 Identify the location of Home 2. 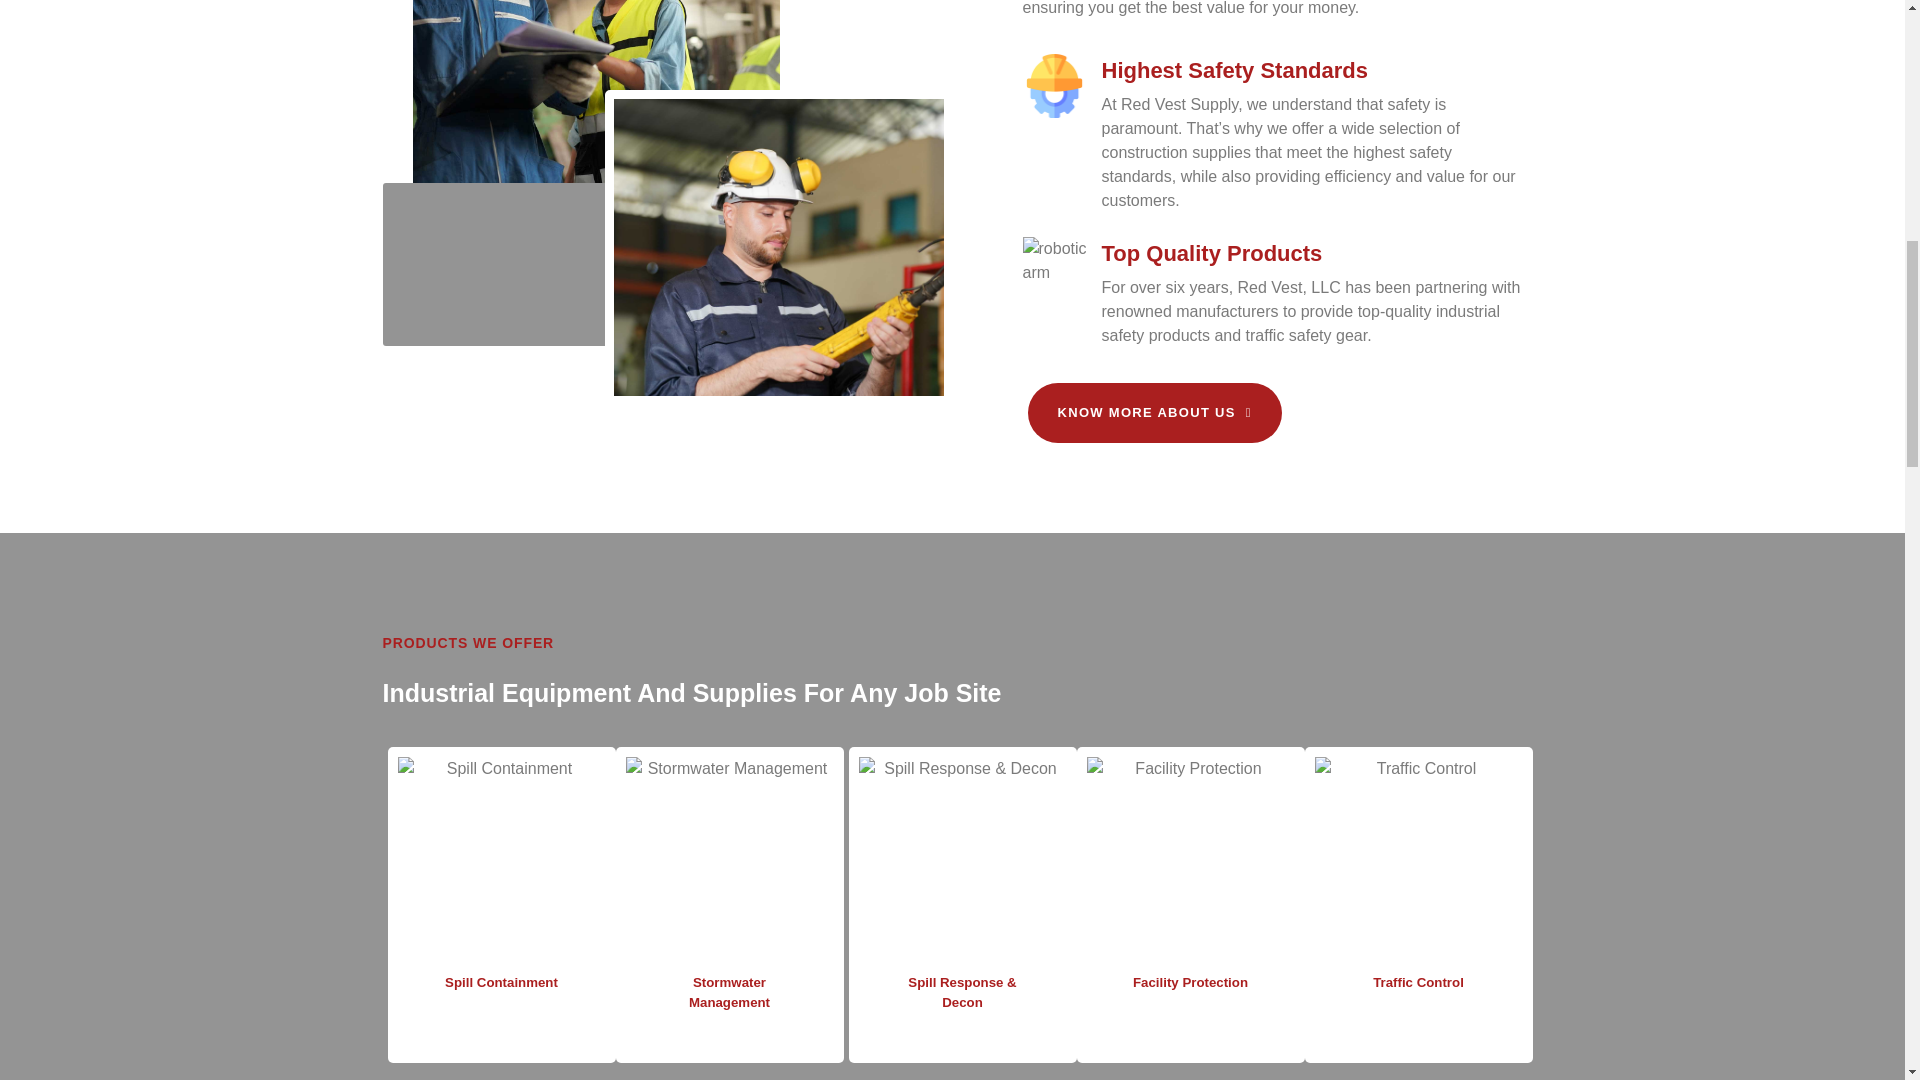
(778, 247).